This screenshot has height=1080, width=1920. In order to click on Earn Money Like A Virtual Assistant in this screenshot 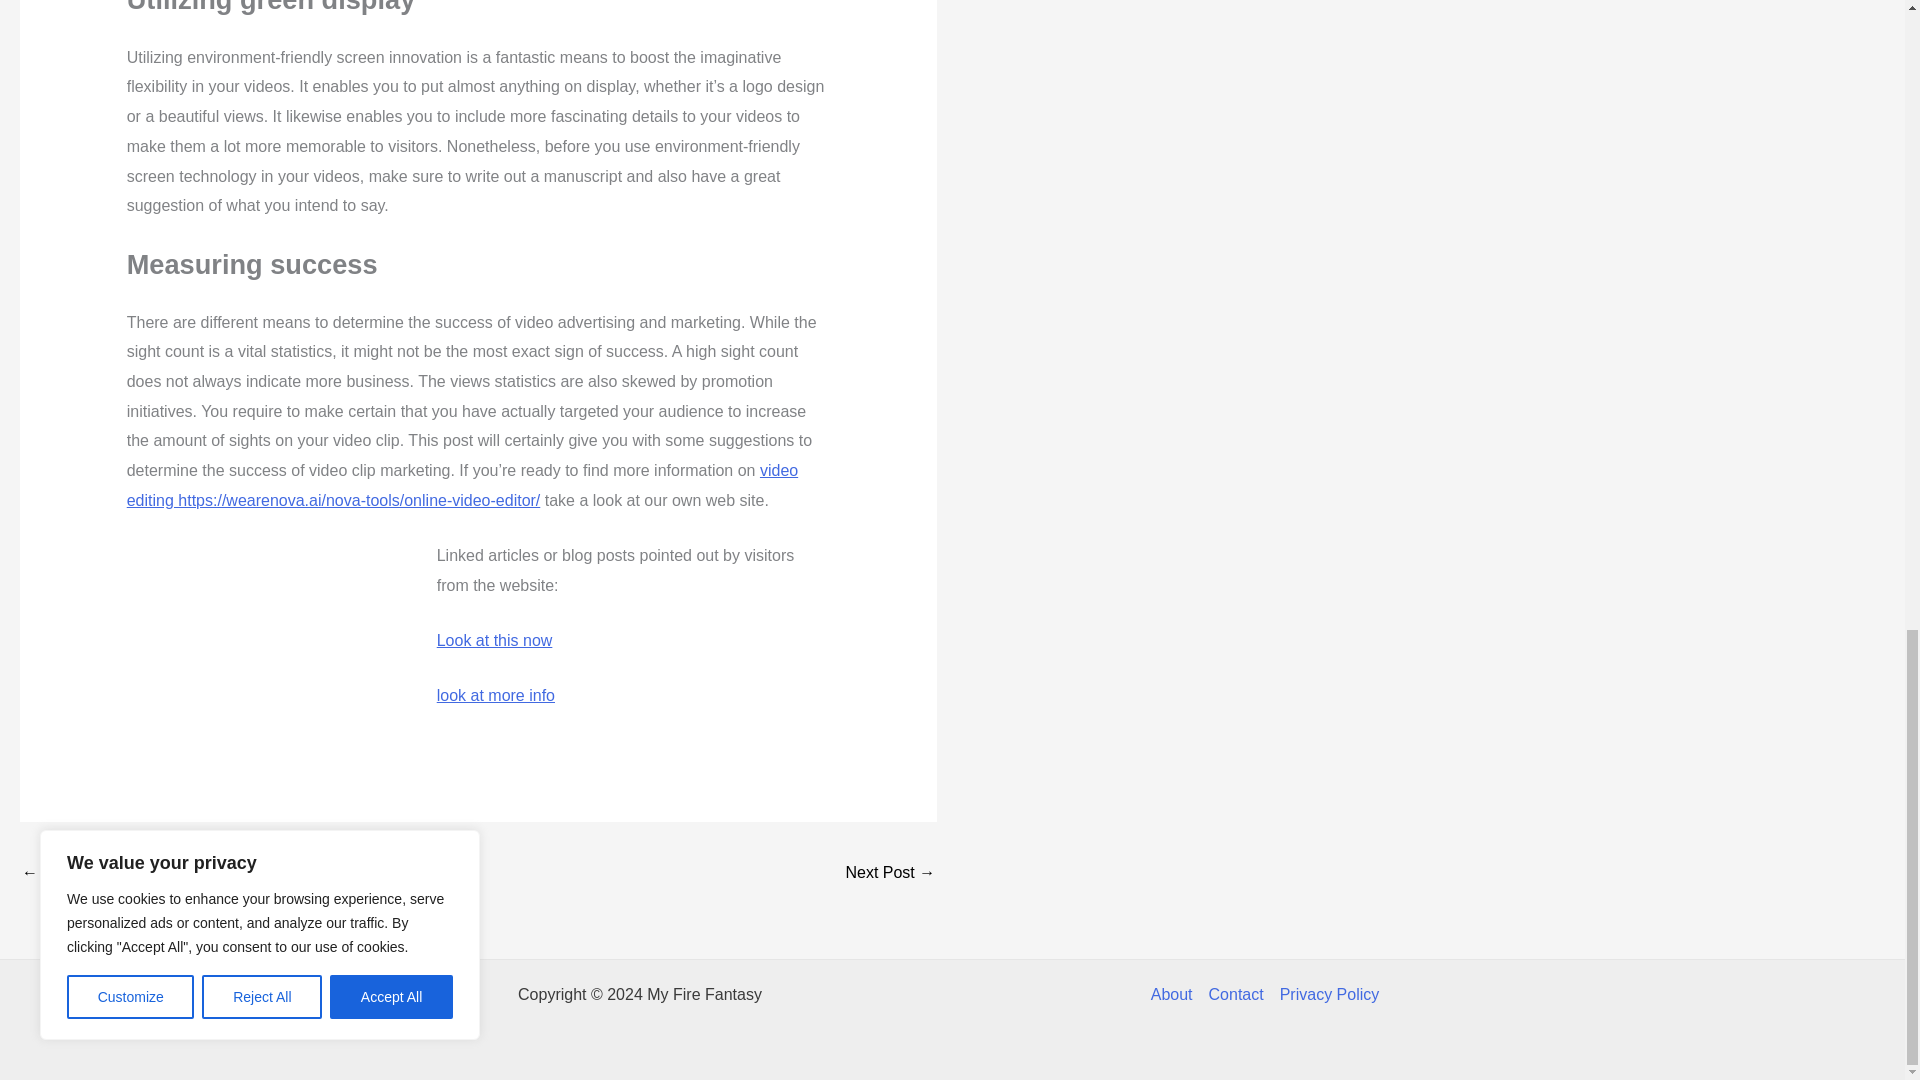, I will do `click(80, 874)`.